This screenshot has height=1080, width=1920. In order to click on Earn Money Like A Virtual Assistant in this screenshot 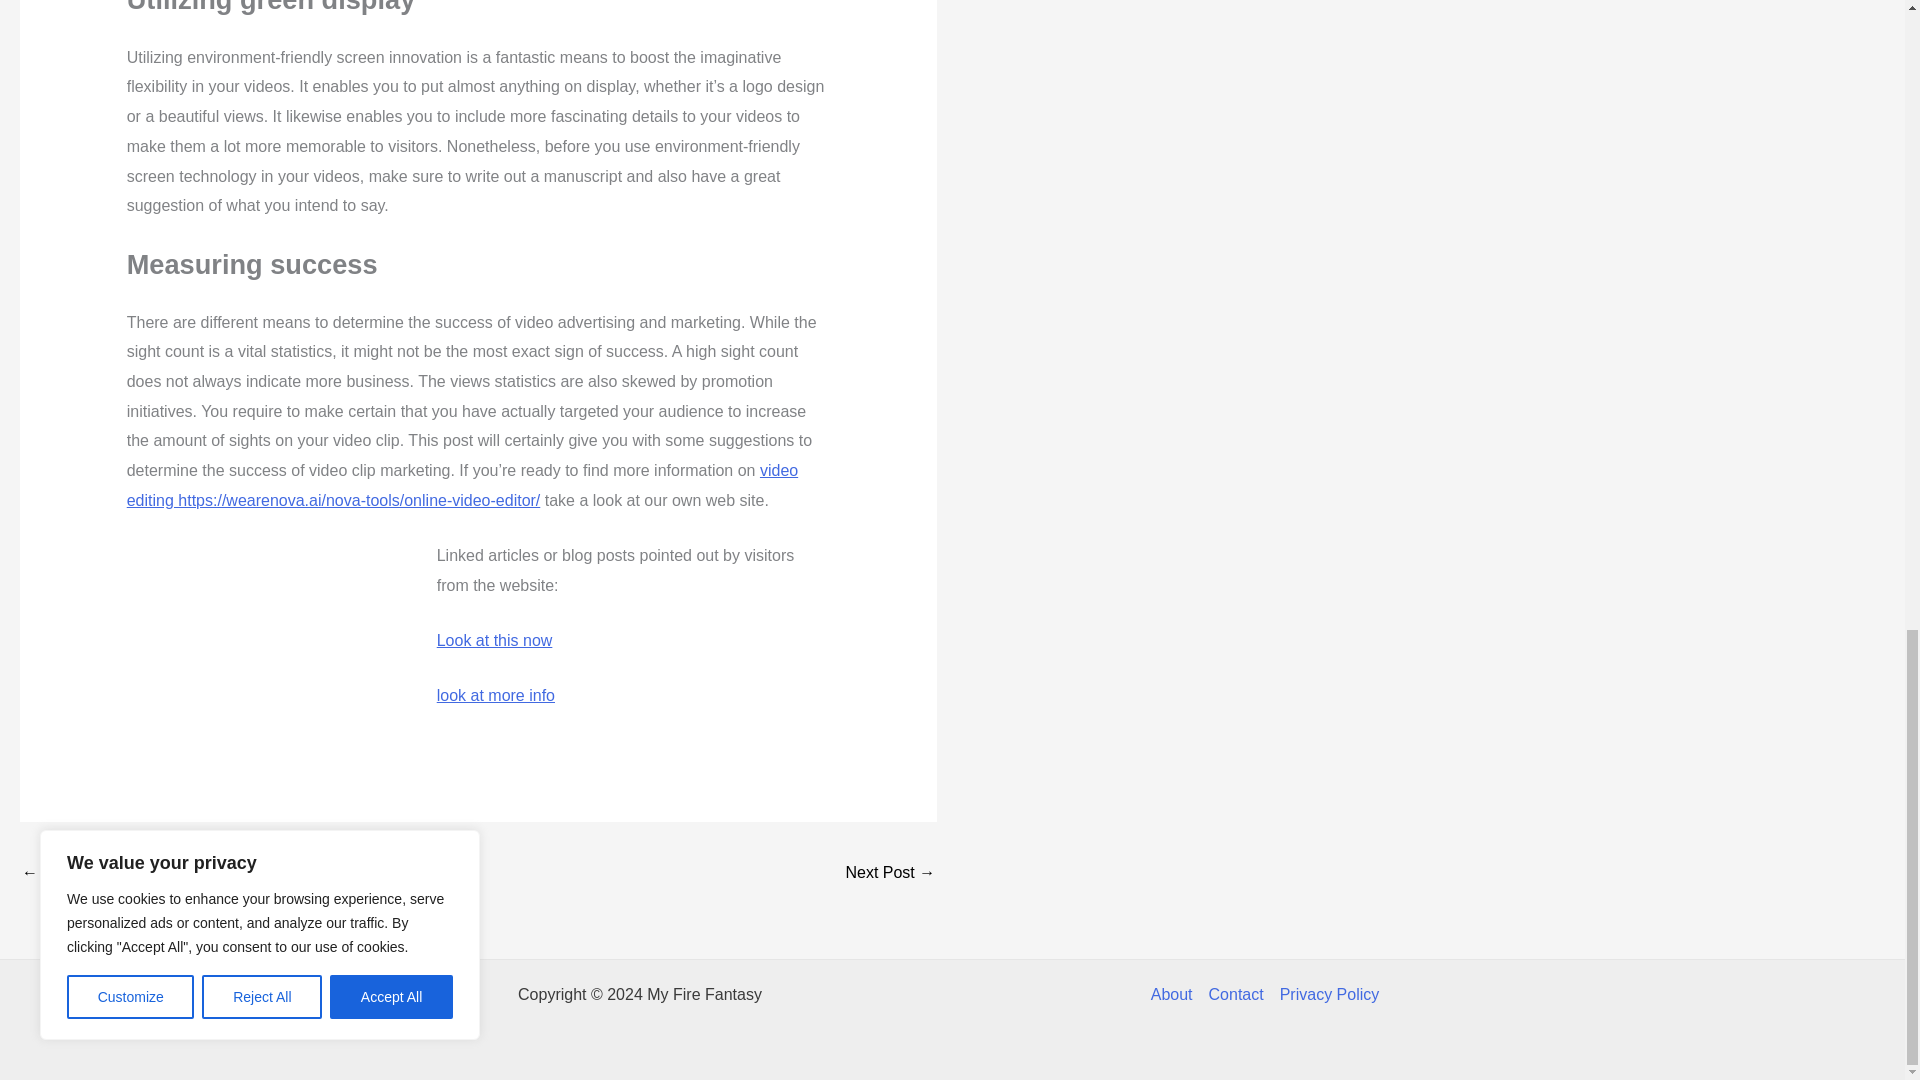, I will do `click(80, 874)`.